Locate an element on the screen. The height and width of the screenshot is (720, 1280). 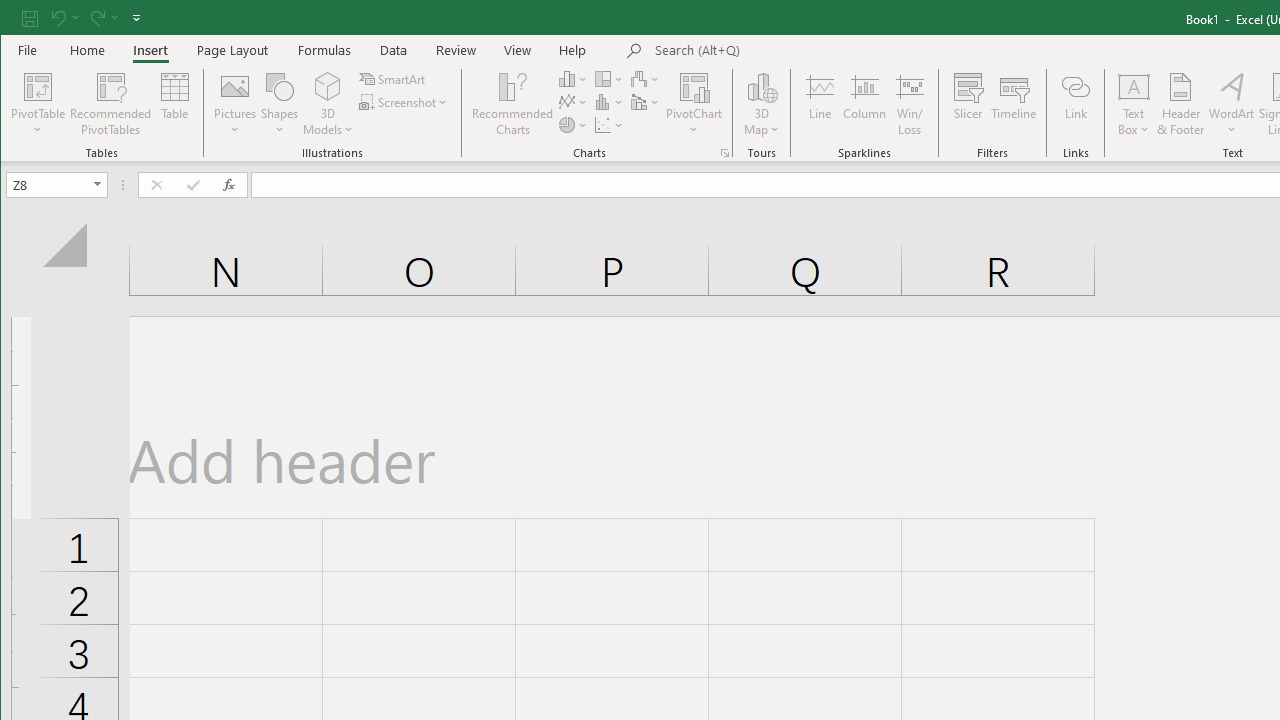
3D Map is located at coordinates (762, 86).